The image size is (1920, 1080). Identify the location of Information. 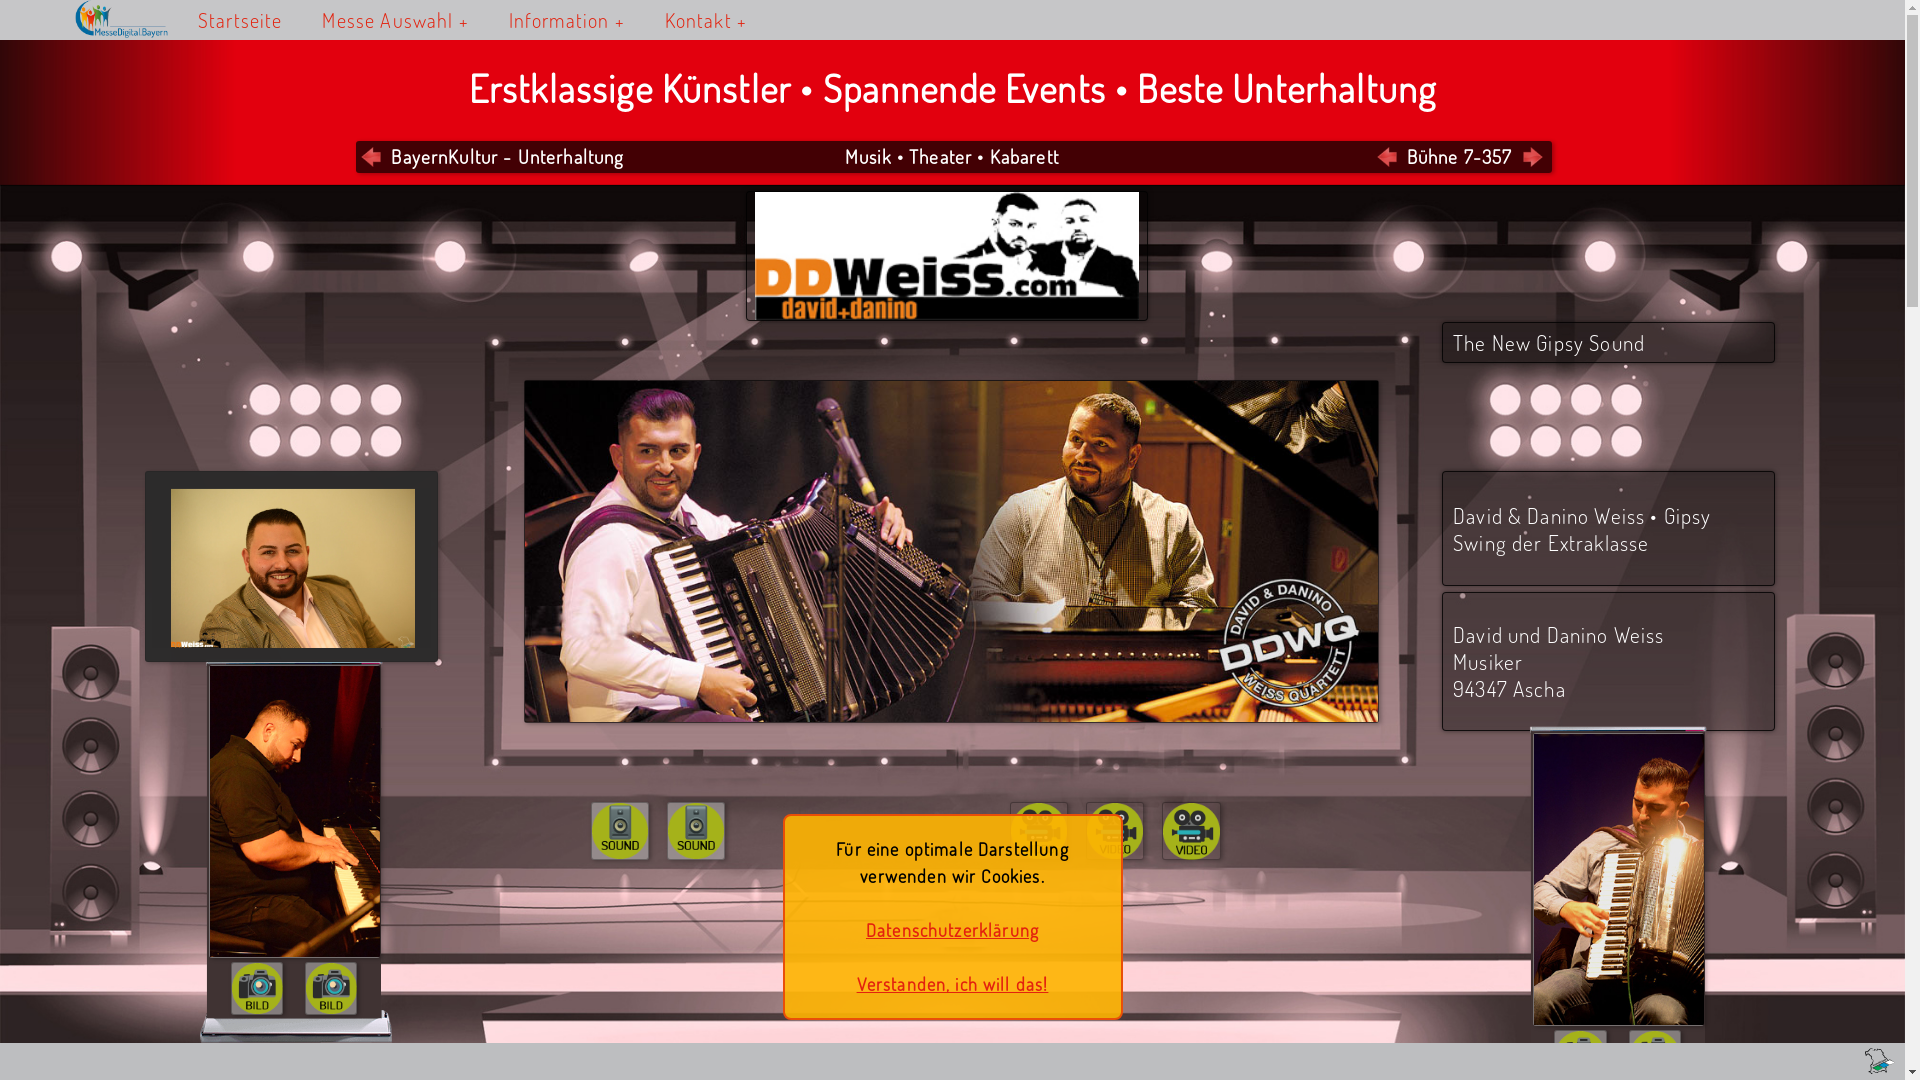
(567, 20).